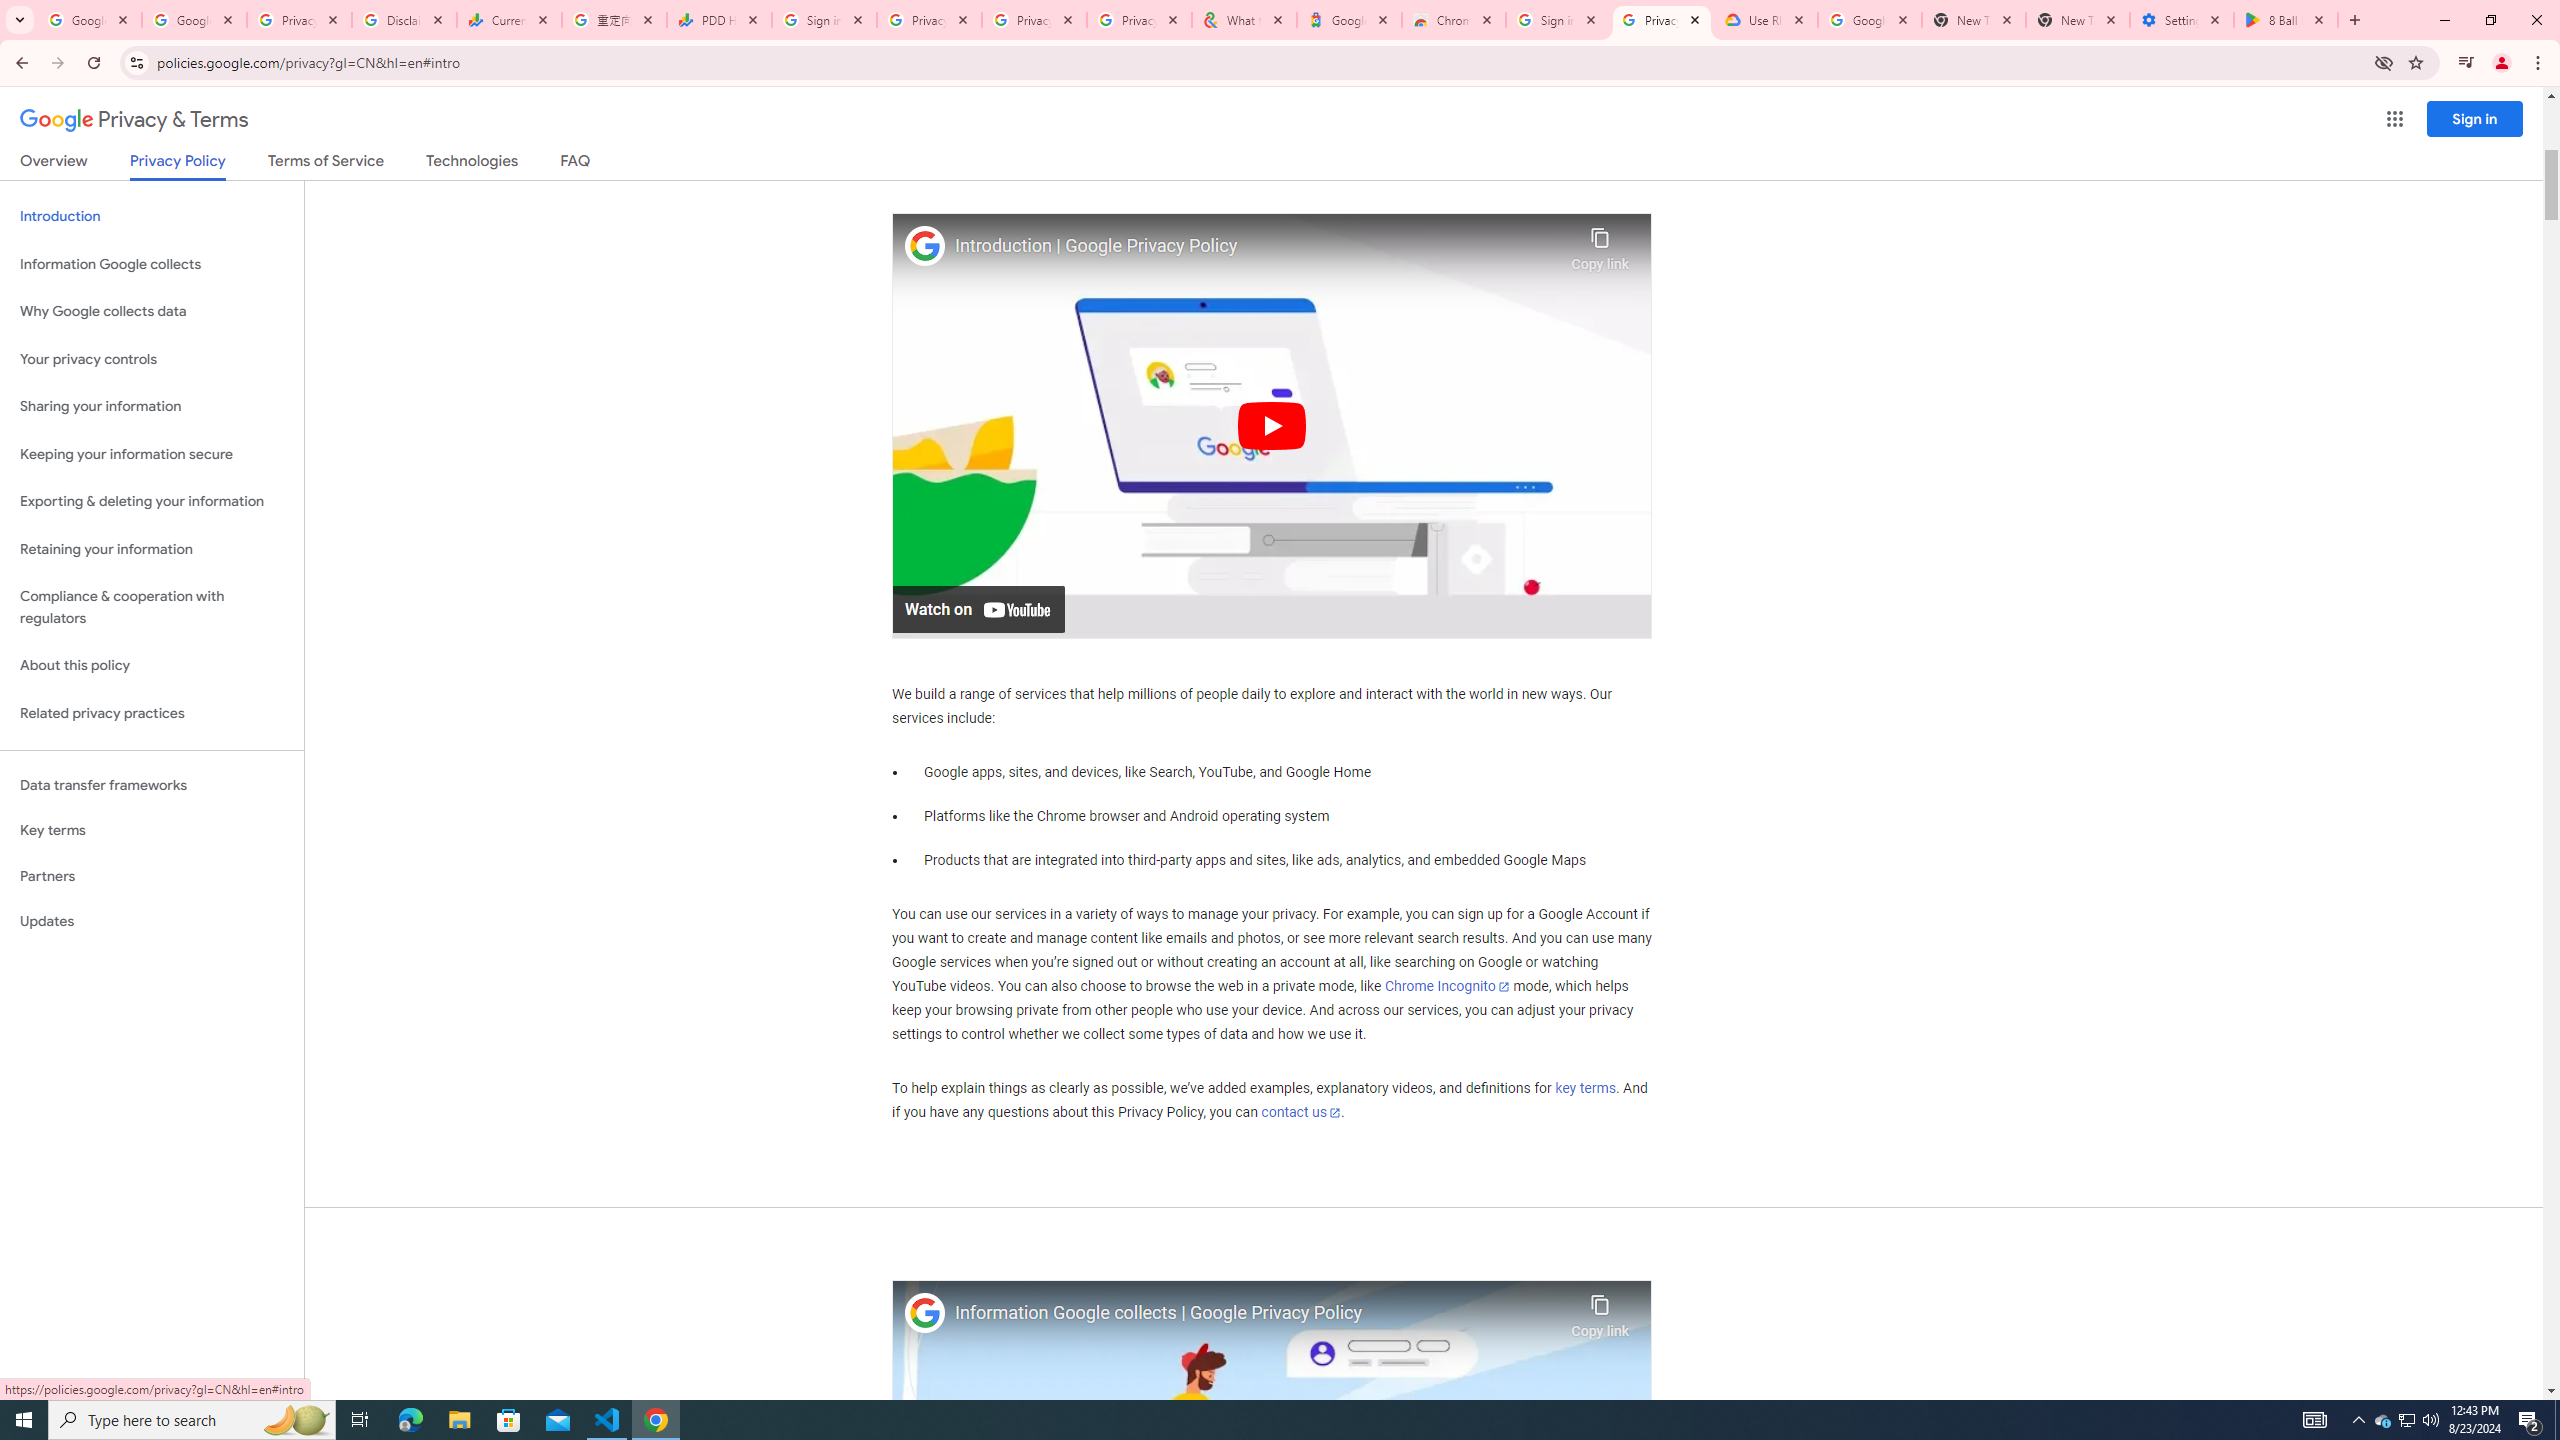 This screenshot has height=1440, width=2560. I want to click on Keeping your information secure, so click(152, 454).